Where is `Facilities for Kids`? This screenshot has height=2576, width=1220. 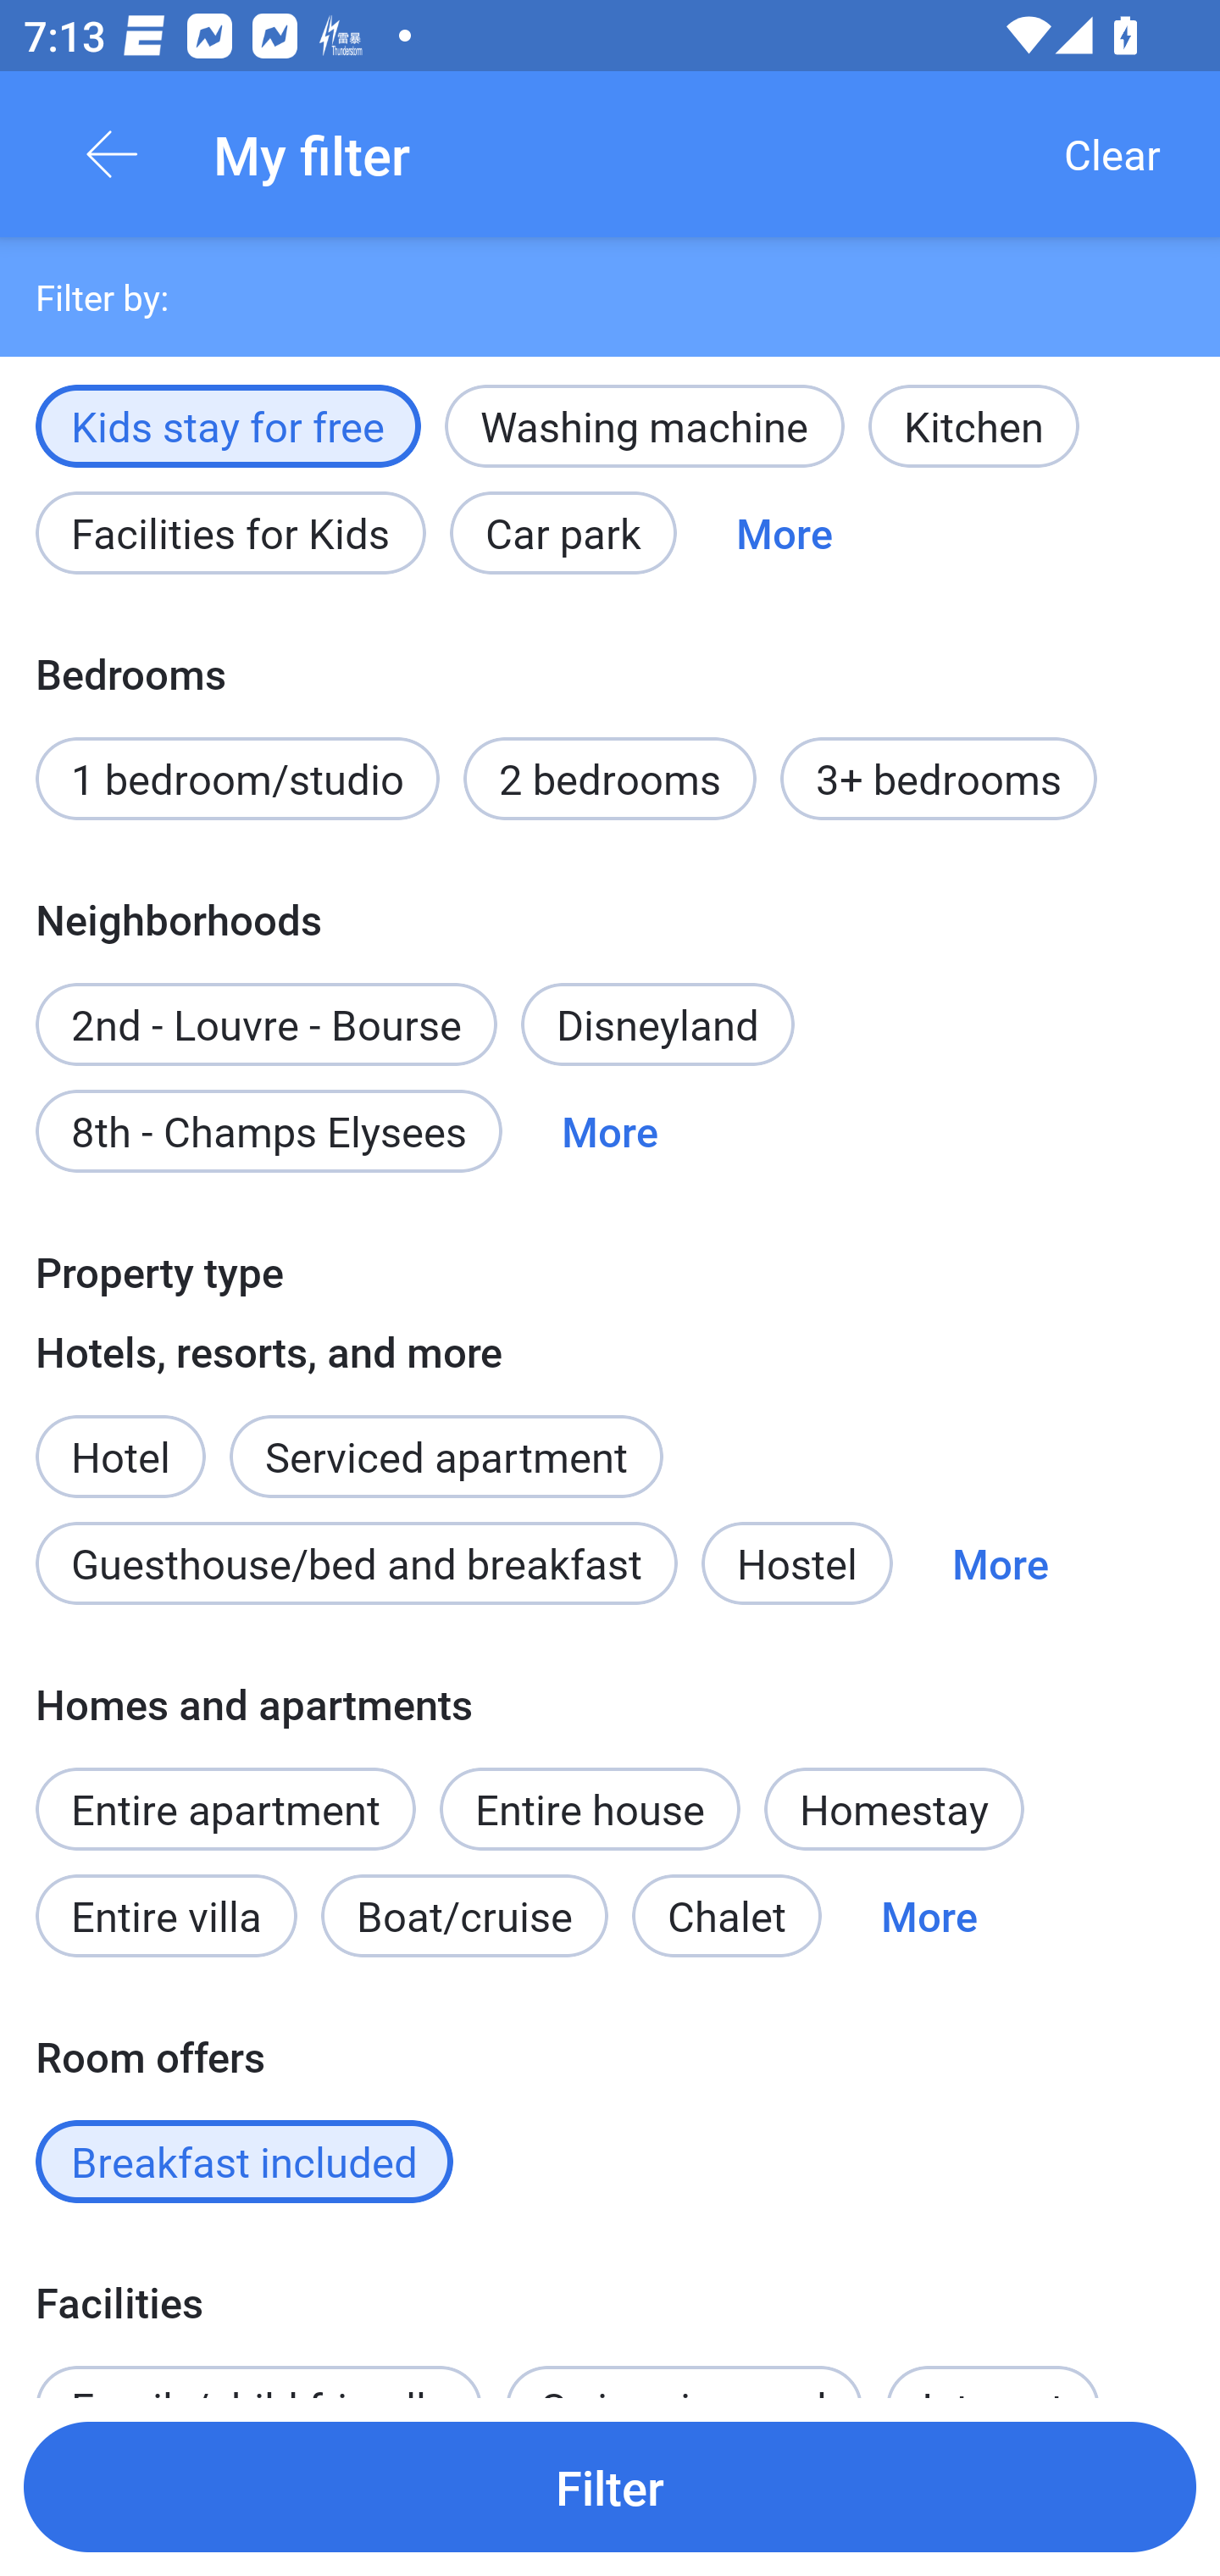
Facilities for Kids is located at coordinates (230, 533).